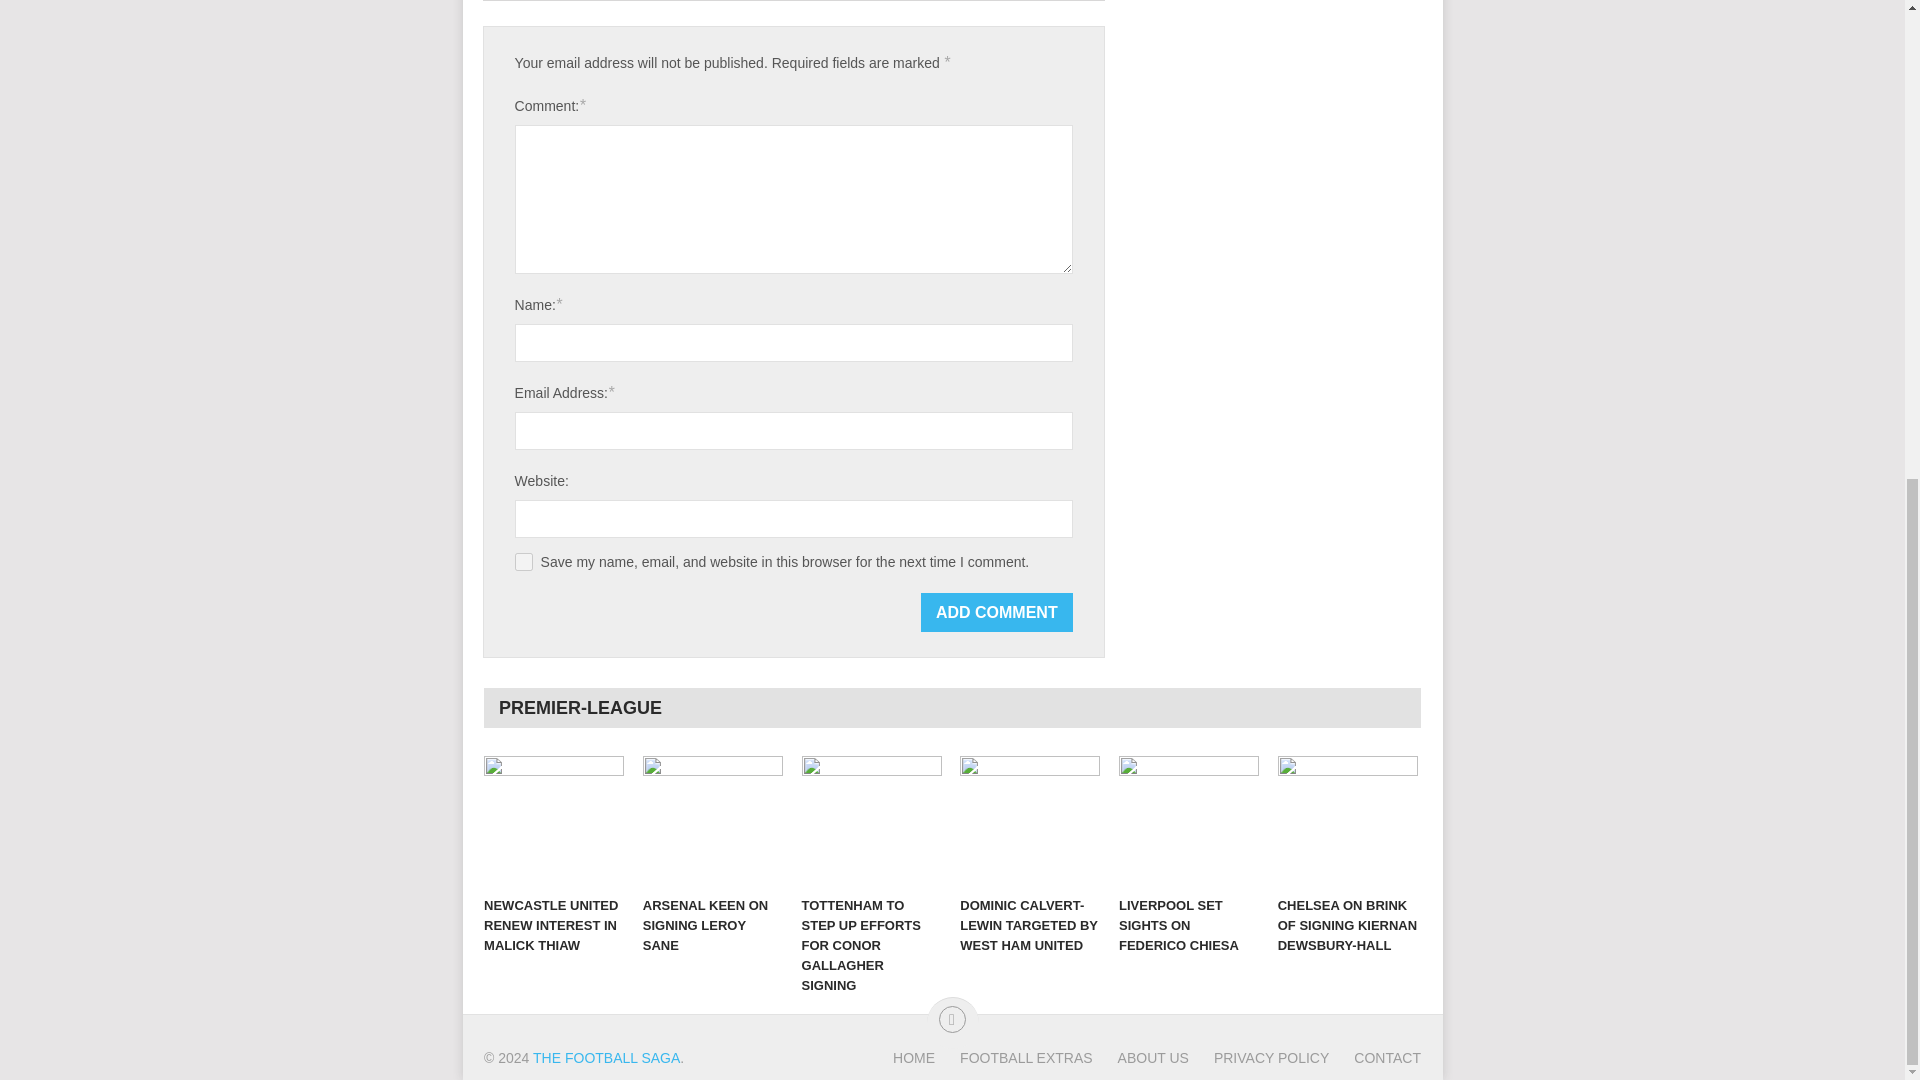  Describe the element at coordinates (1030, 820) in the screenshot. I see `DOMINIC CALVERT-LEWIN TARGETED BY WEST HAM UNITED` at that location.